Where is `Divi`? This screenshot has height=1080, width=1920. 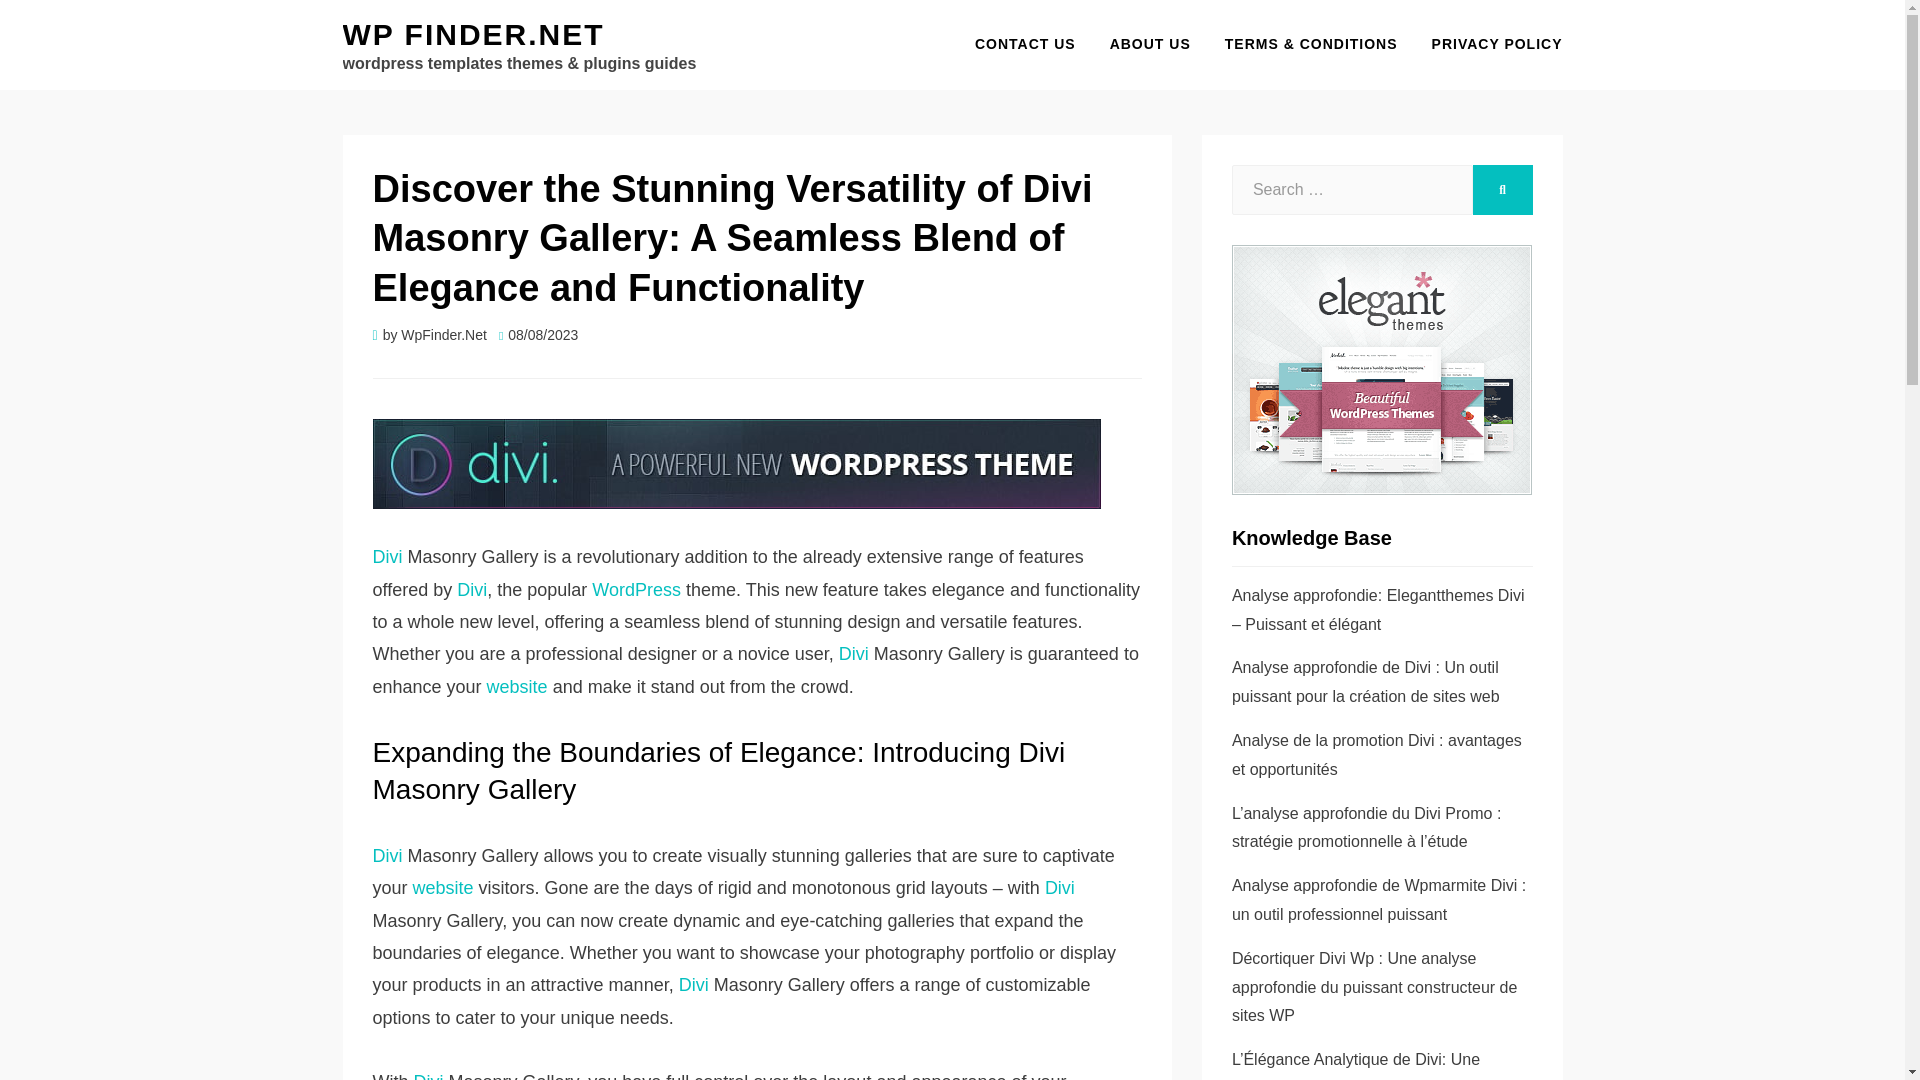
Divi is located at coordinates (472, 590).